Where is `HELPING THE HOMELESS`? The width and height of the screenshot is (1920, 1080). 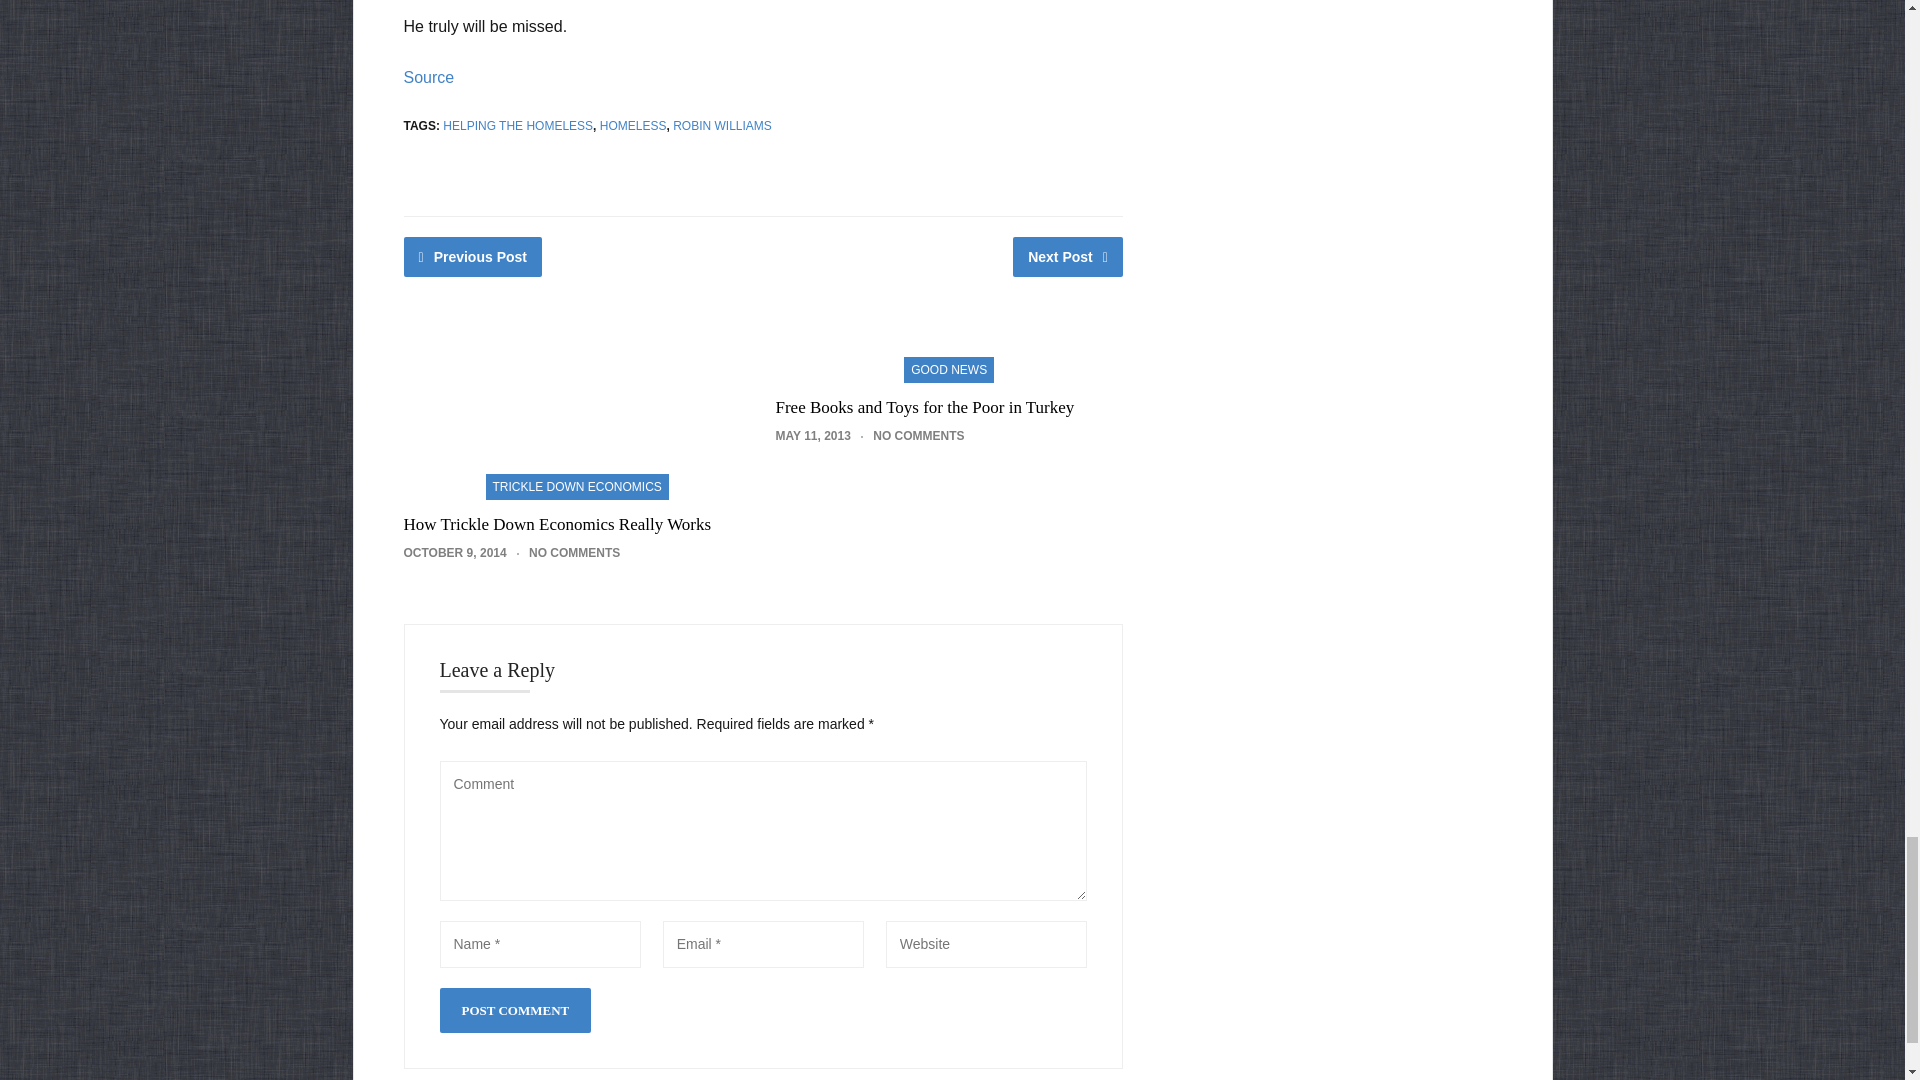 HELPING THE HOMELESS is located at coordinates (518, 125).